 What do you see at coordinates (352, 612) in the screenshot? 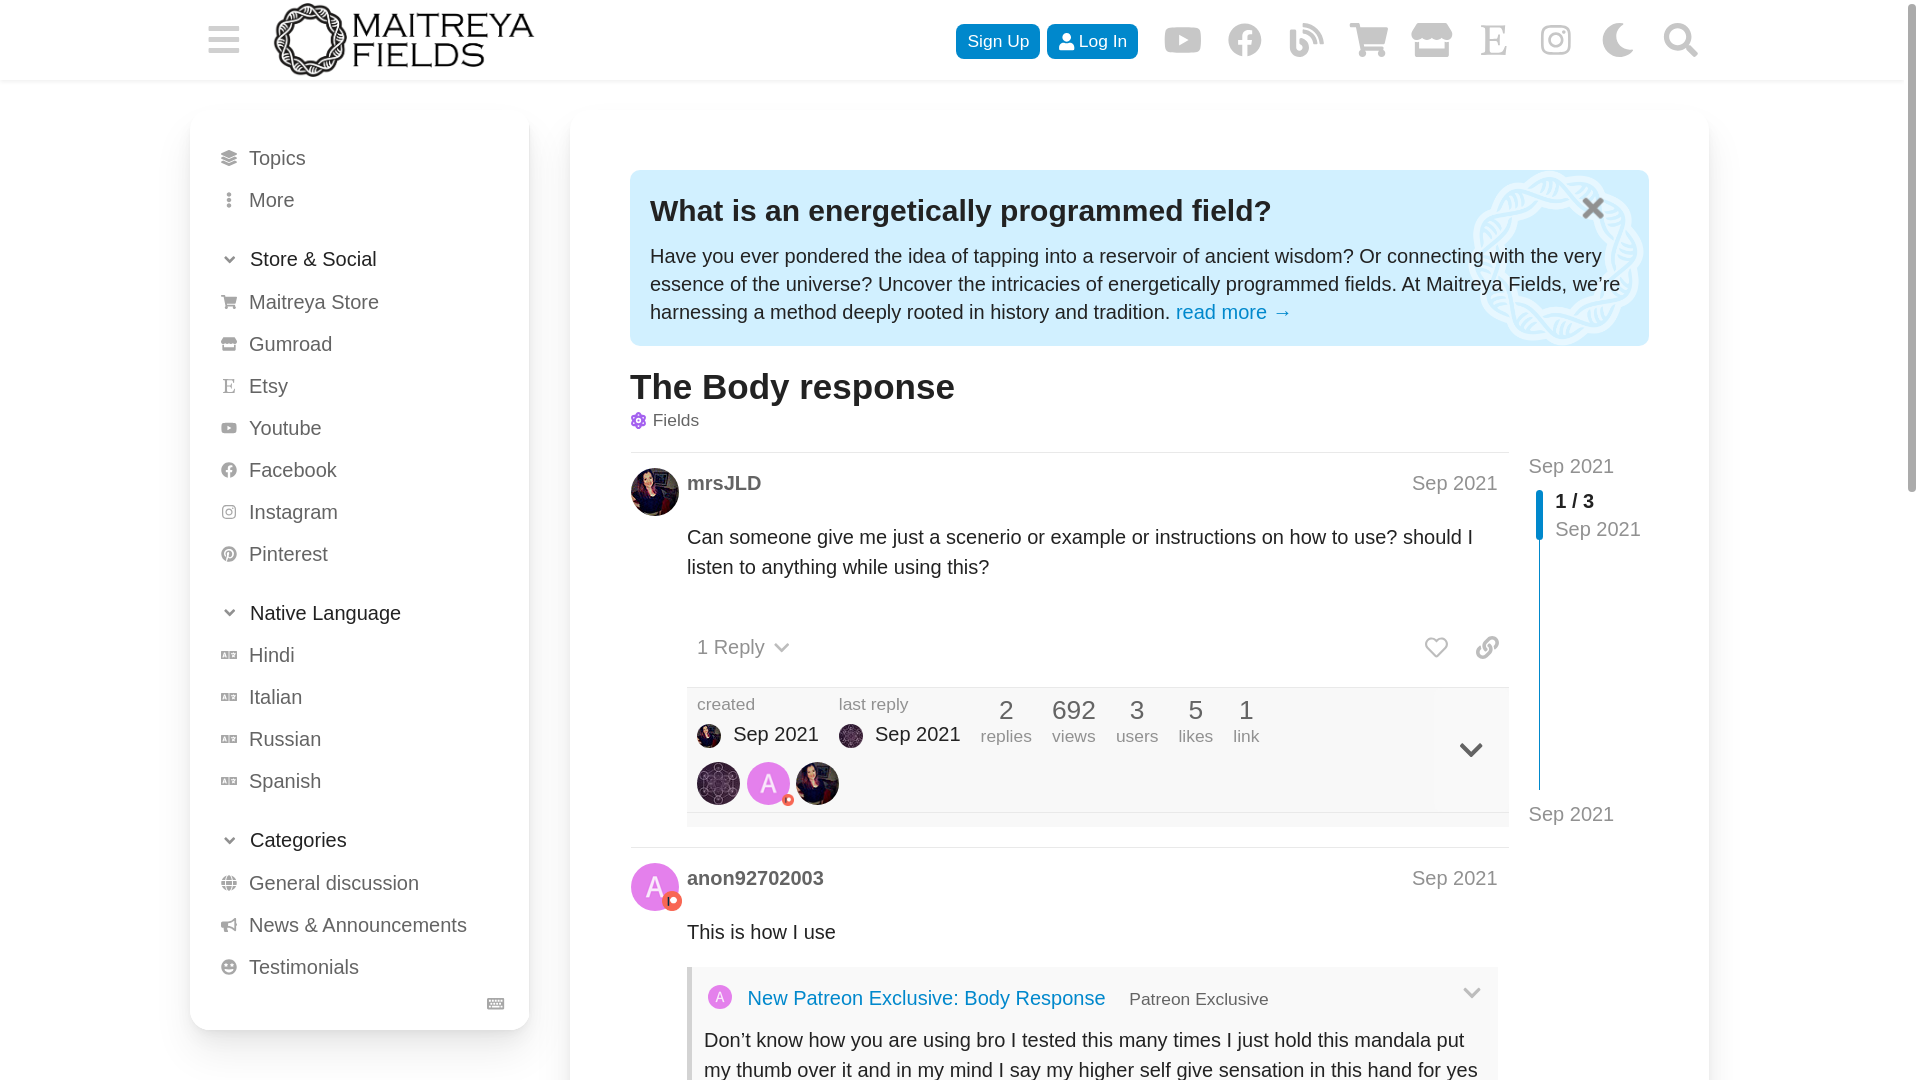
I see `Toggle section` at bounding box center [352, 612].